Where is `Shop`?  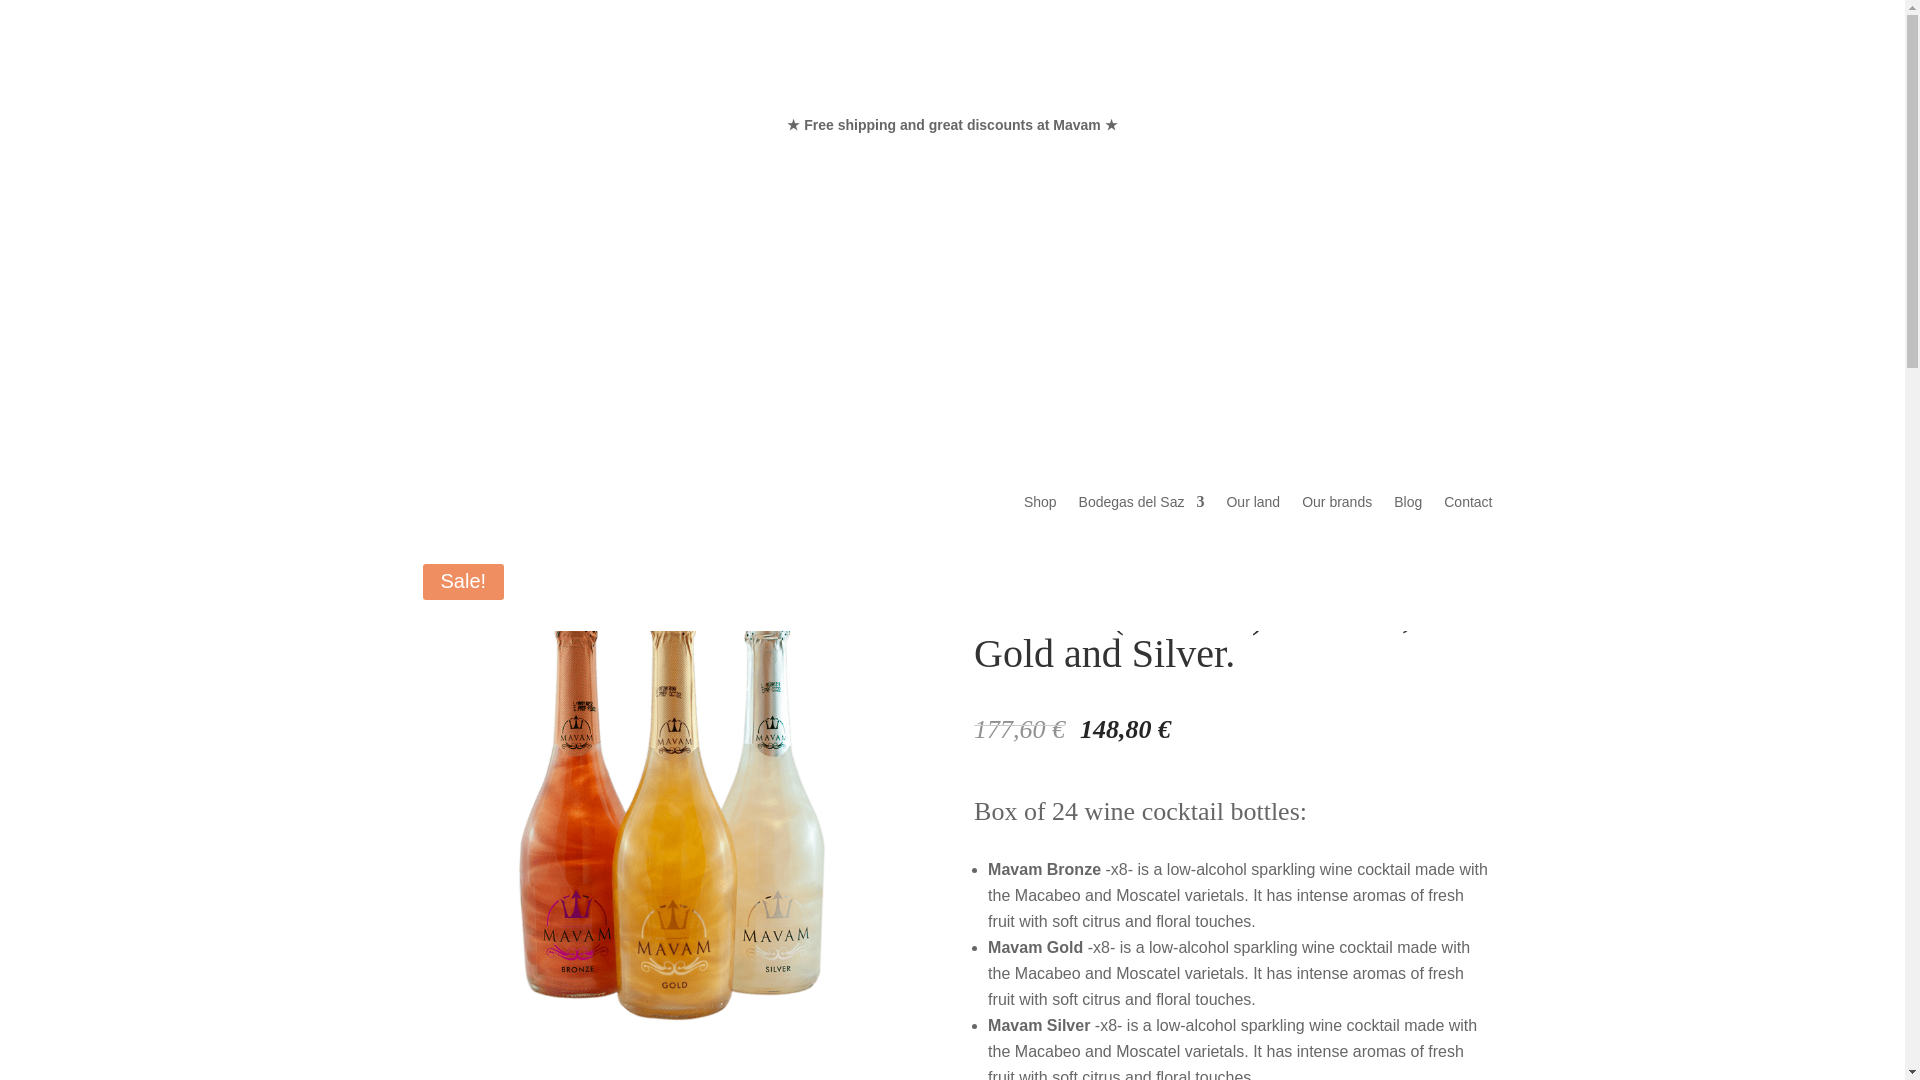 Shop is located at coordinates (1040, 506).